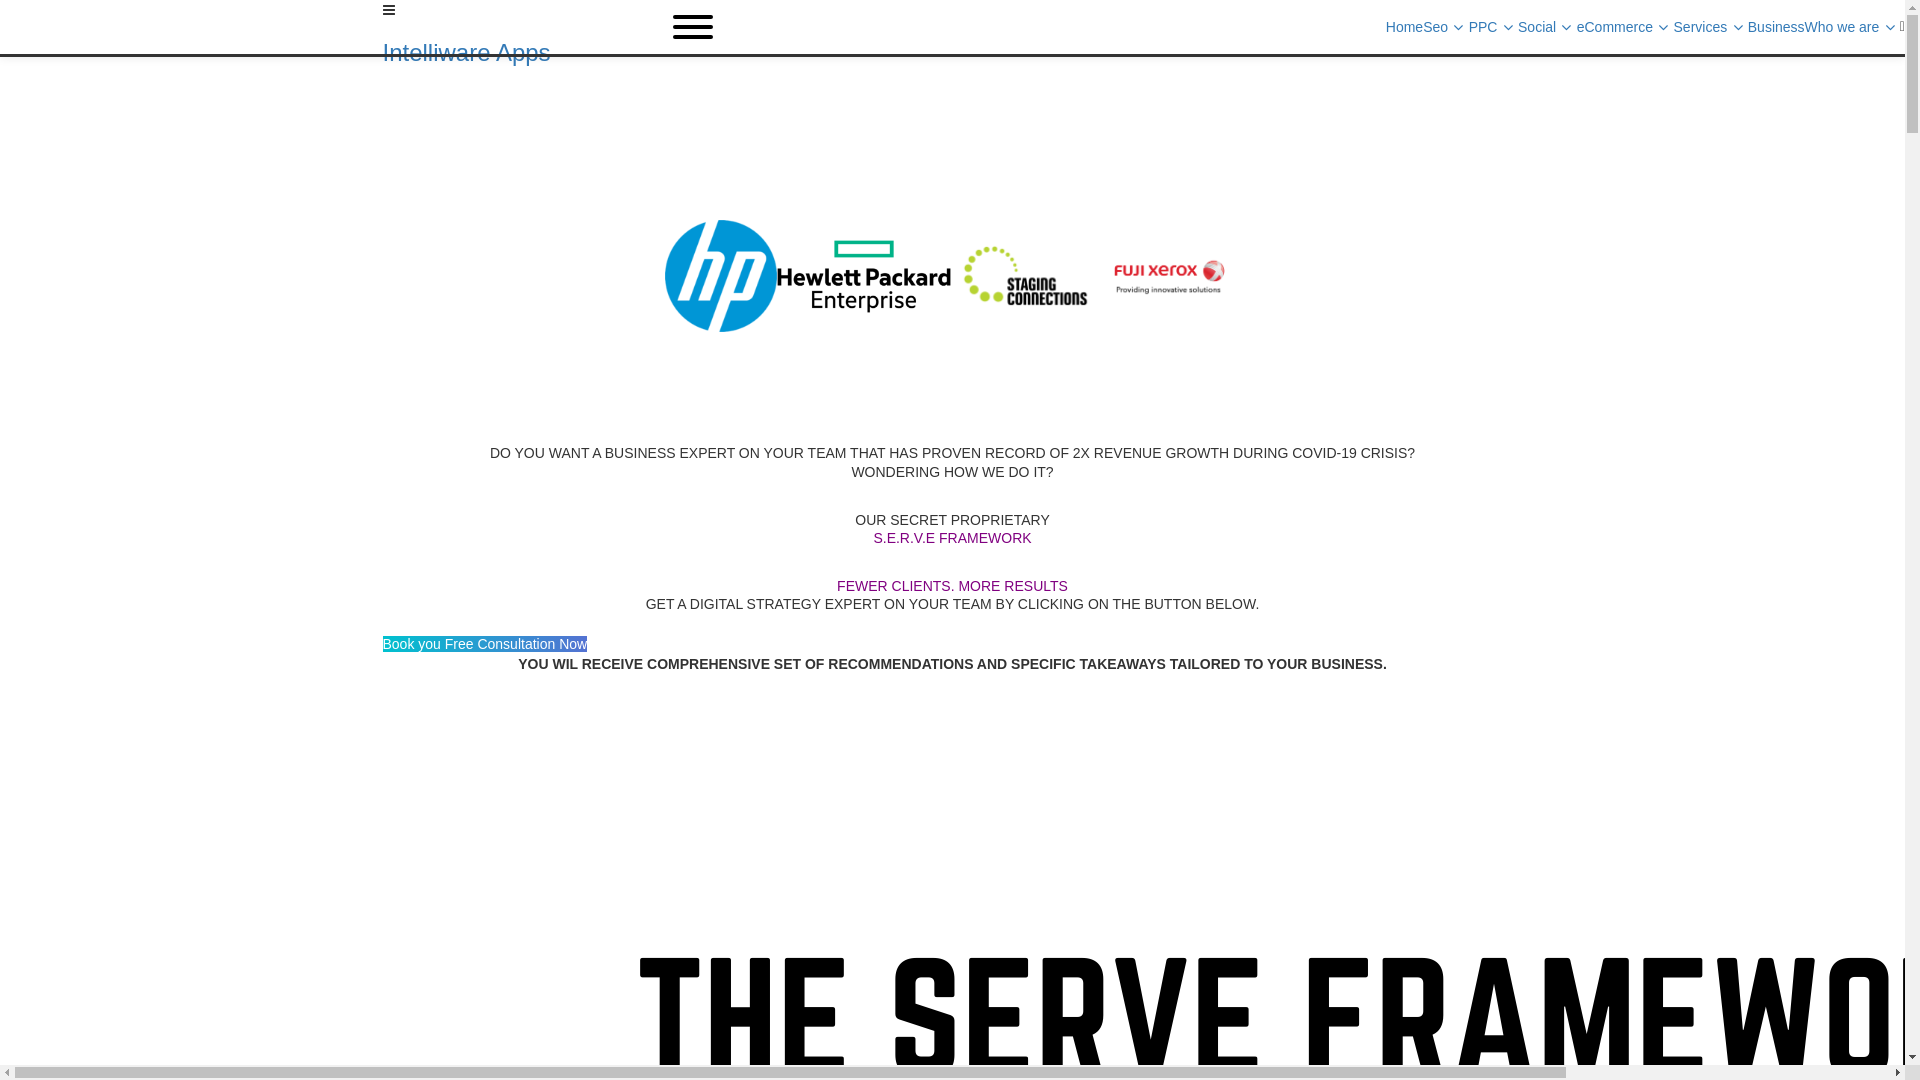  What do you see at coordinates (1776, 28) in the screenshot?
I see `Business` at bounding box center [1776, 28].